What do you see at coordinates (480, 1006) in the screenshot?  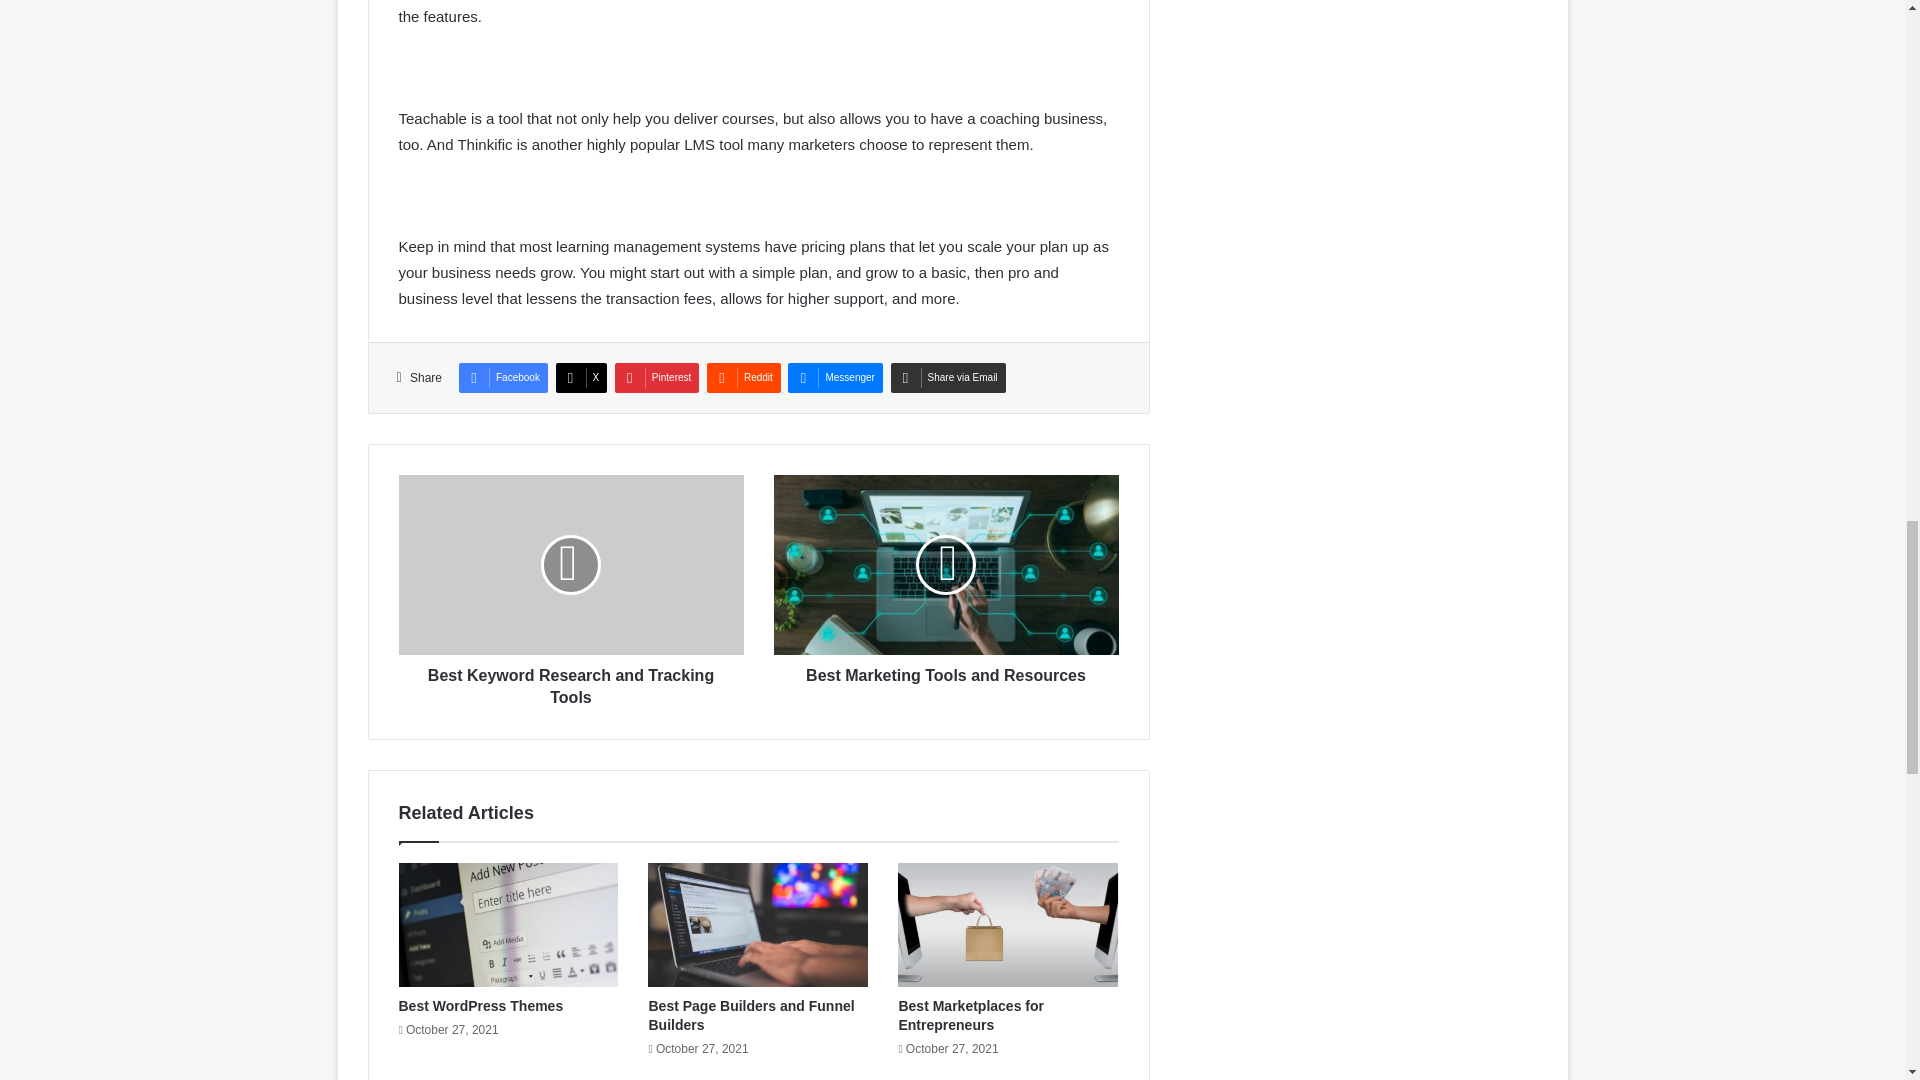 I see `Best WordPress Themes` at bounding box center [480, 1006].